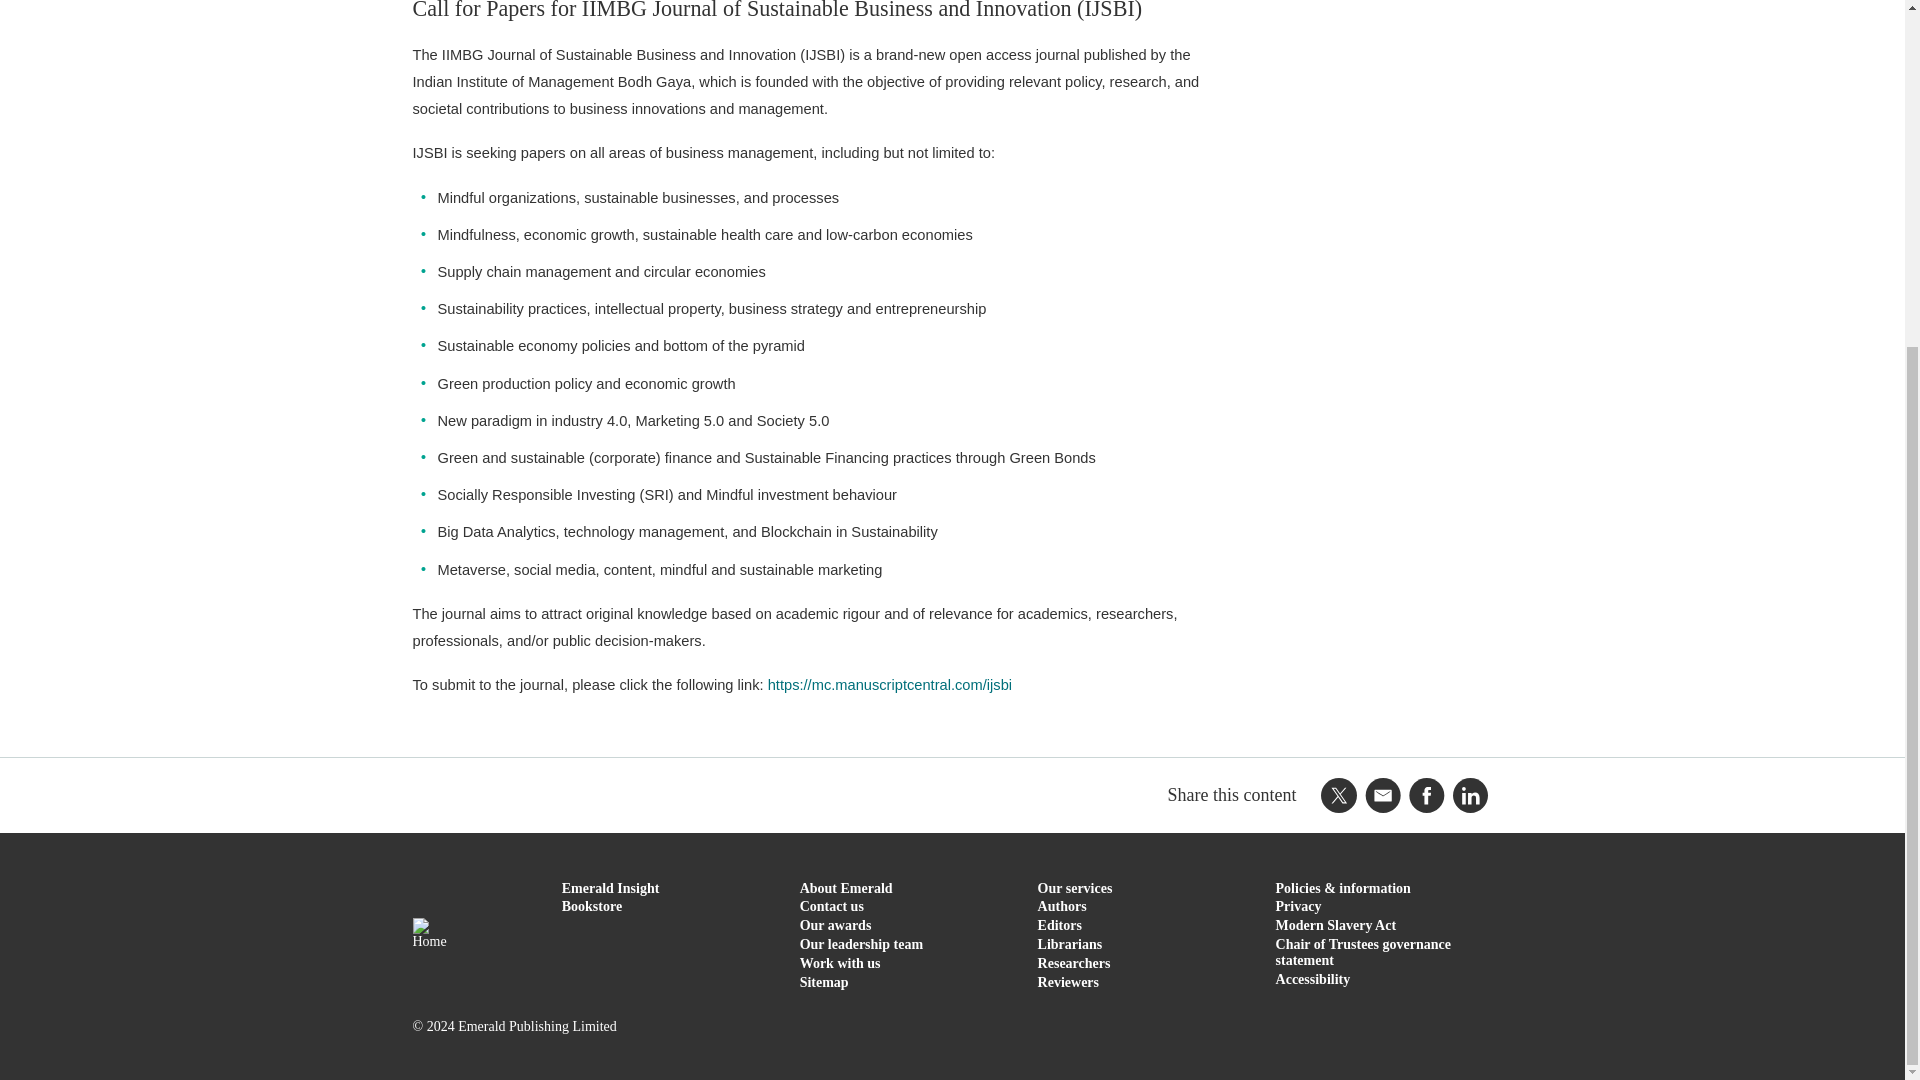 The height and width of the screenshot is (1080, 1920). What do you see at coordinates (1364, 952) in the screenshot?
I see `Download PDF statement` at bounding box center [1364, 952].